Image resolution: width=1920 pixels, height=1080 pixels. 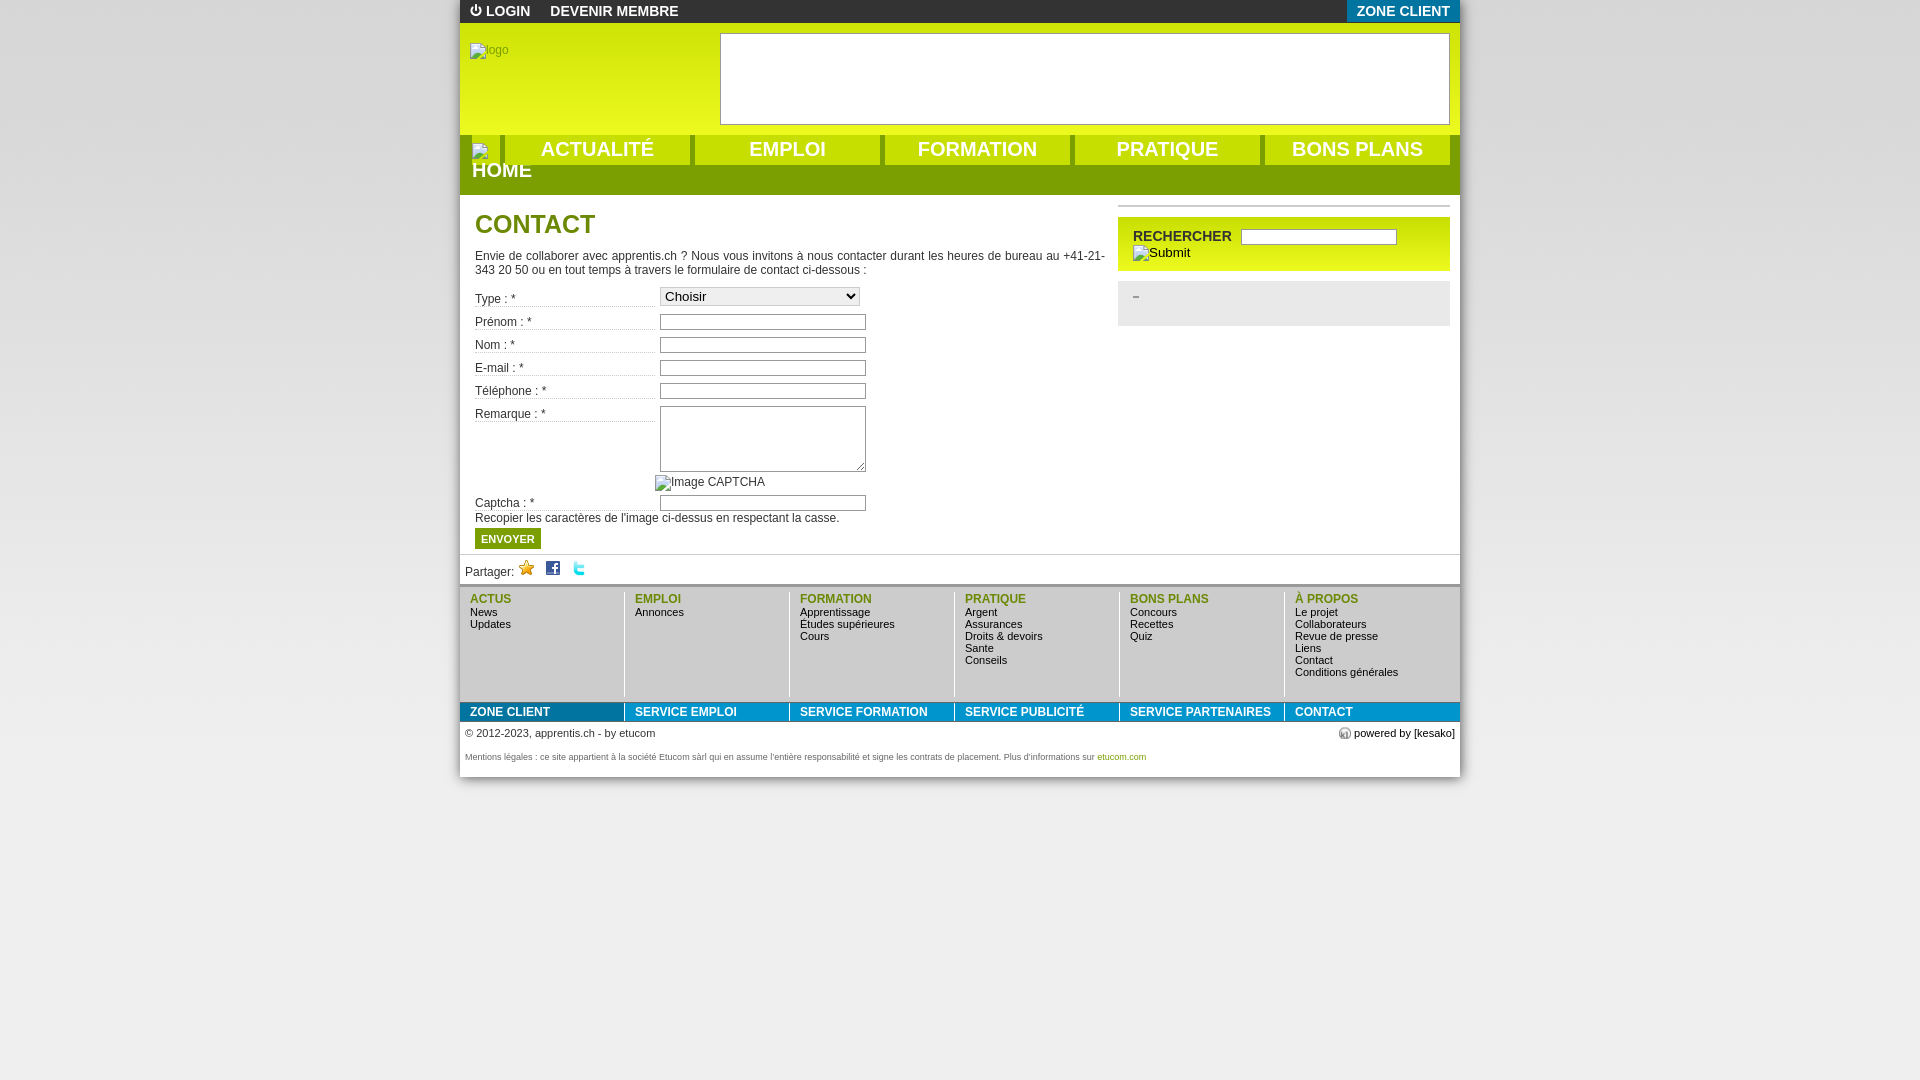 What do you see at coordinates (1142, 636) in the screenshot?
I see `quiz` at bounding box center [1142, 636].